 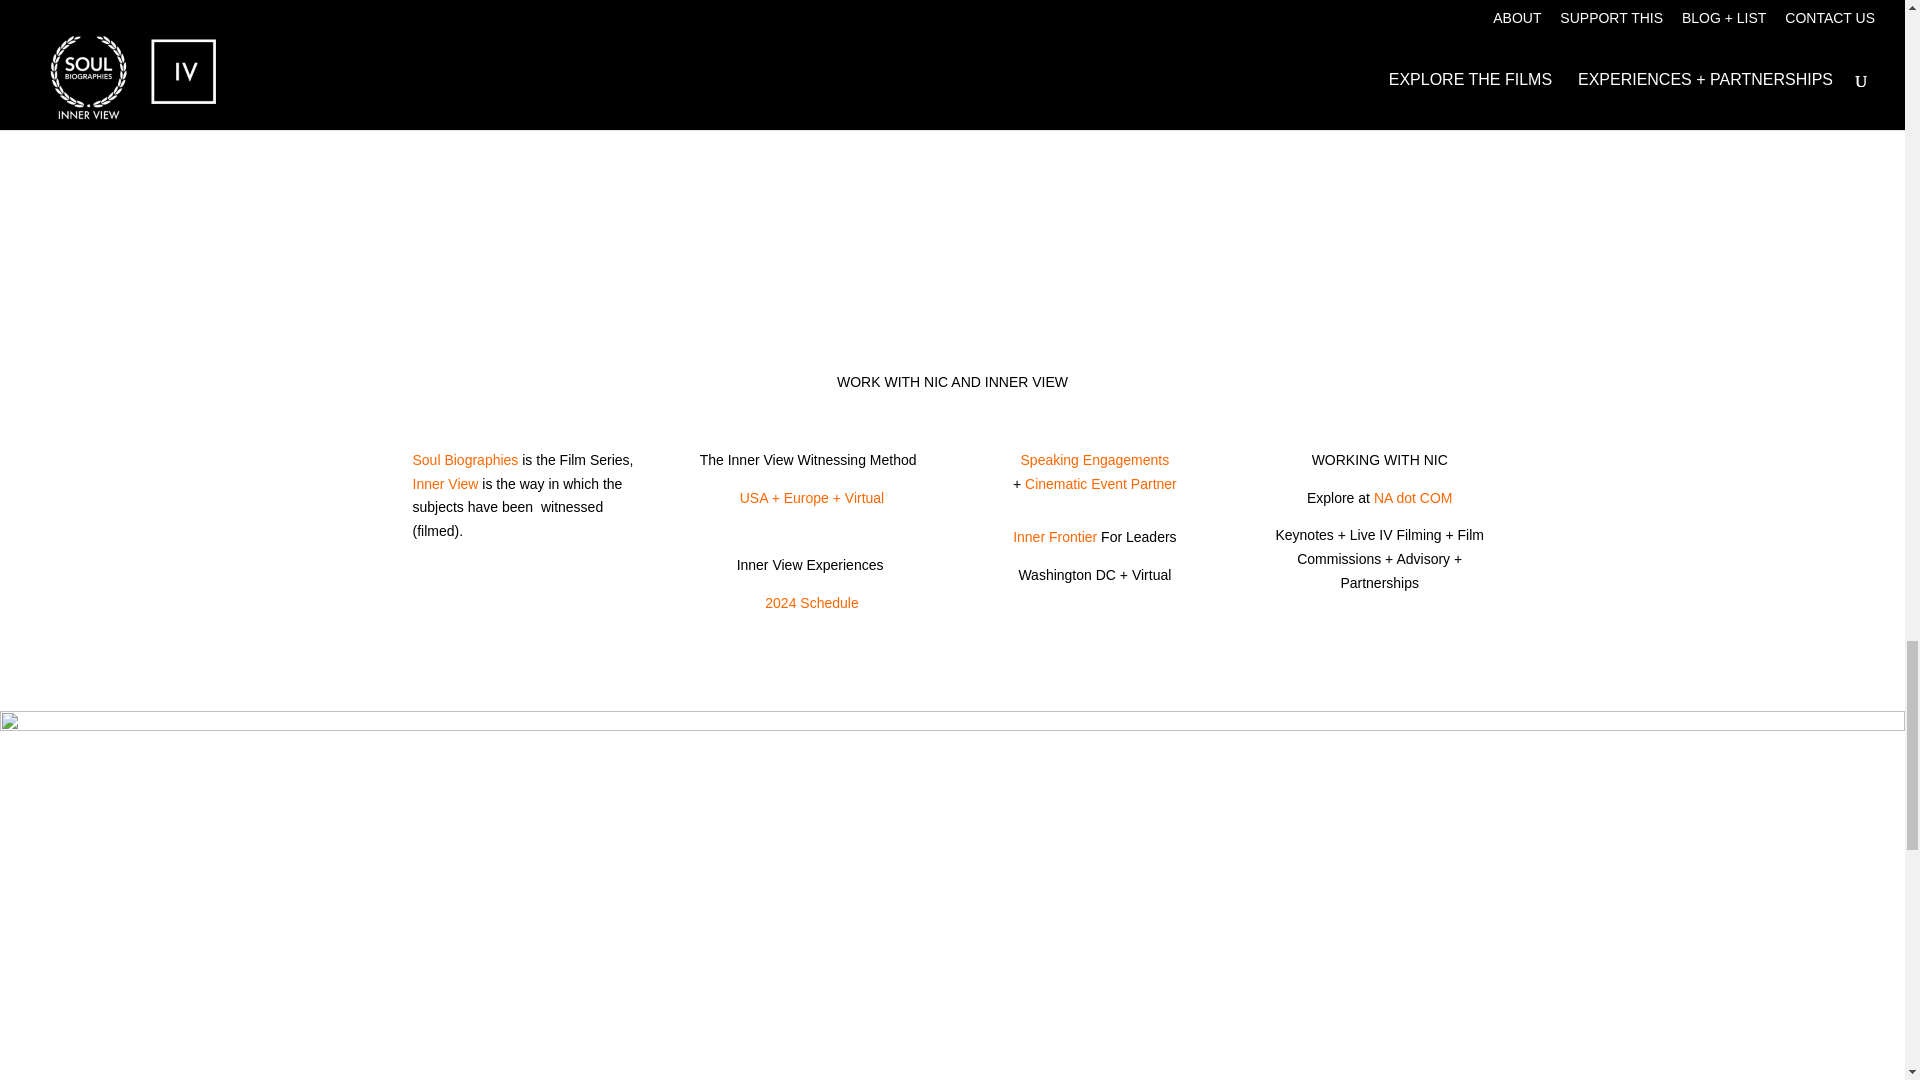 I want to click on Cinematic Event Partner, so click(x=1100, y=484).